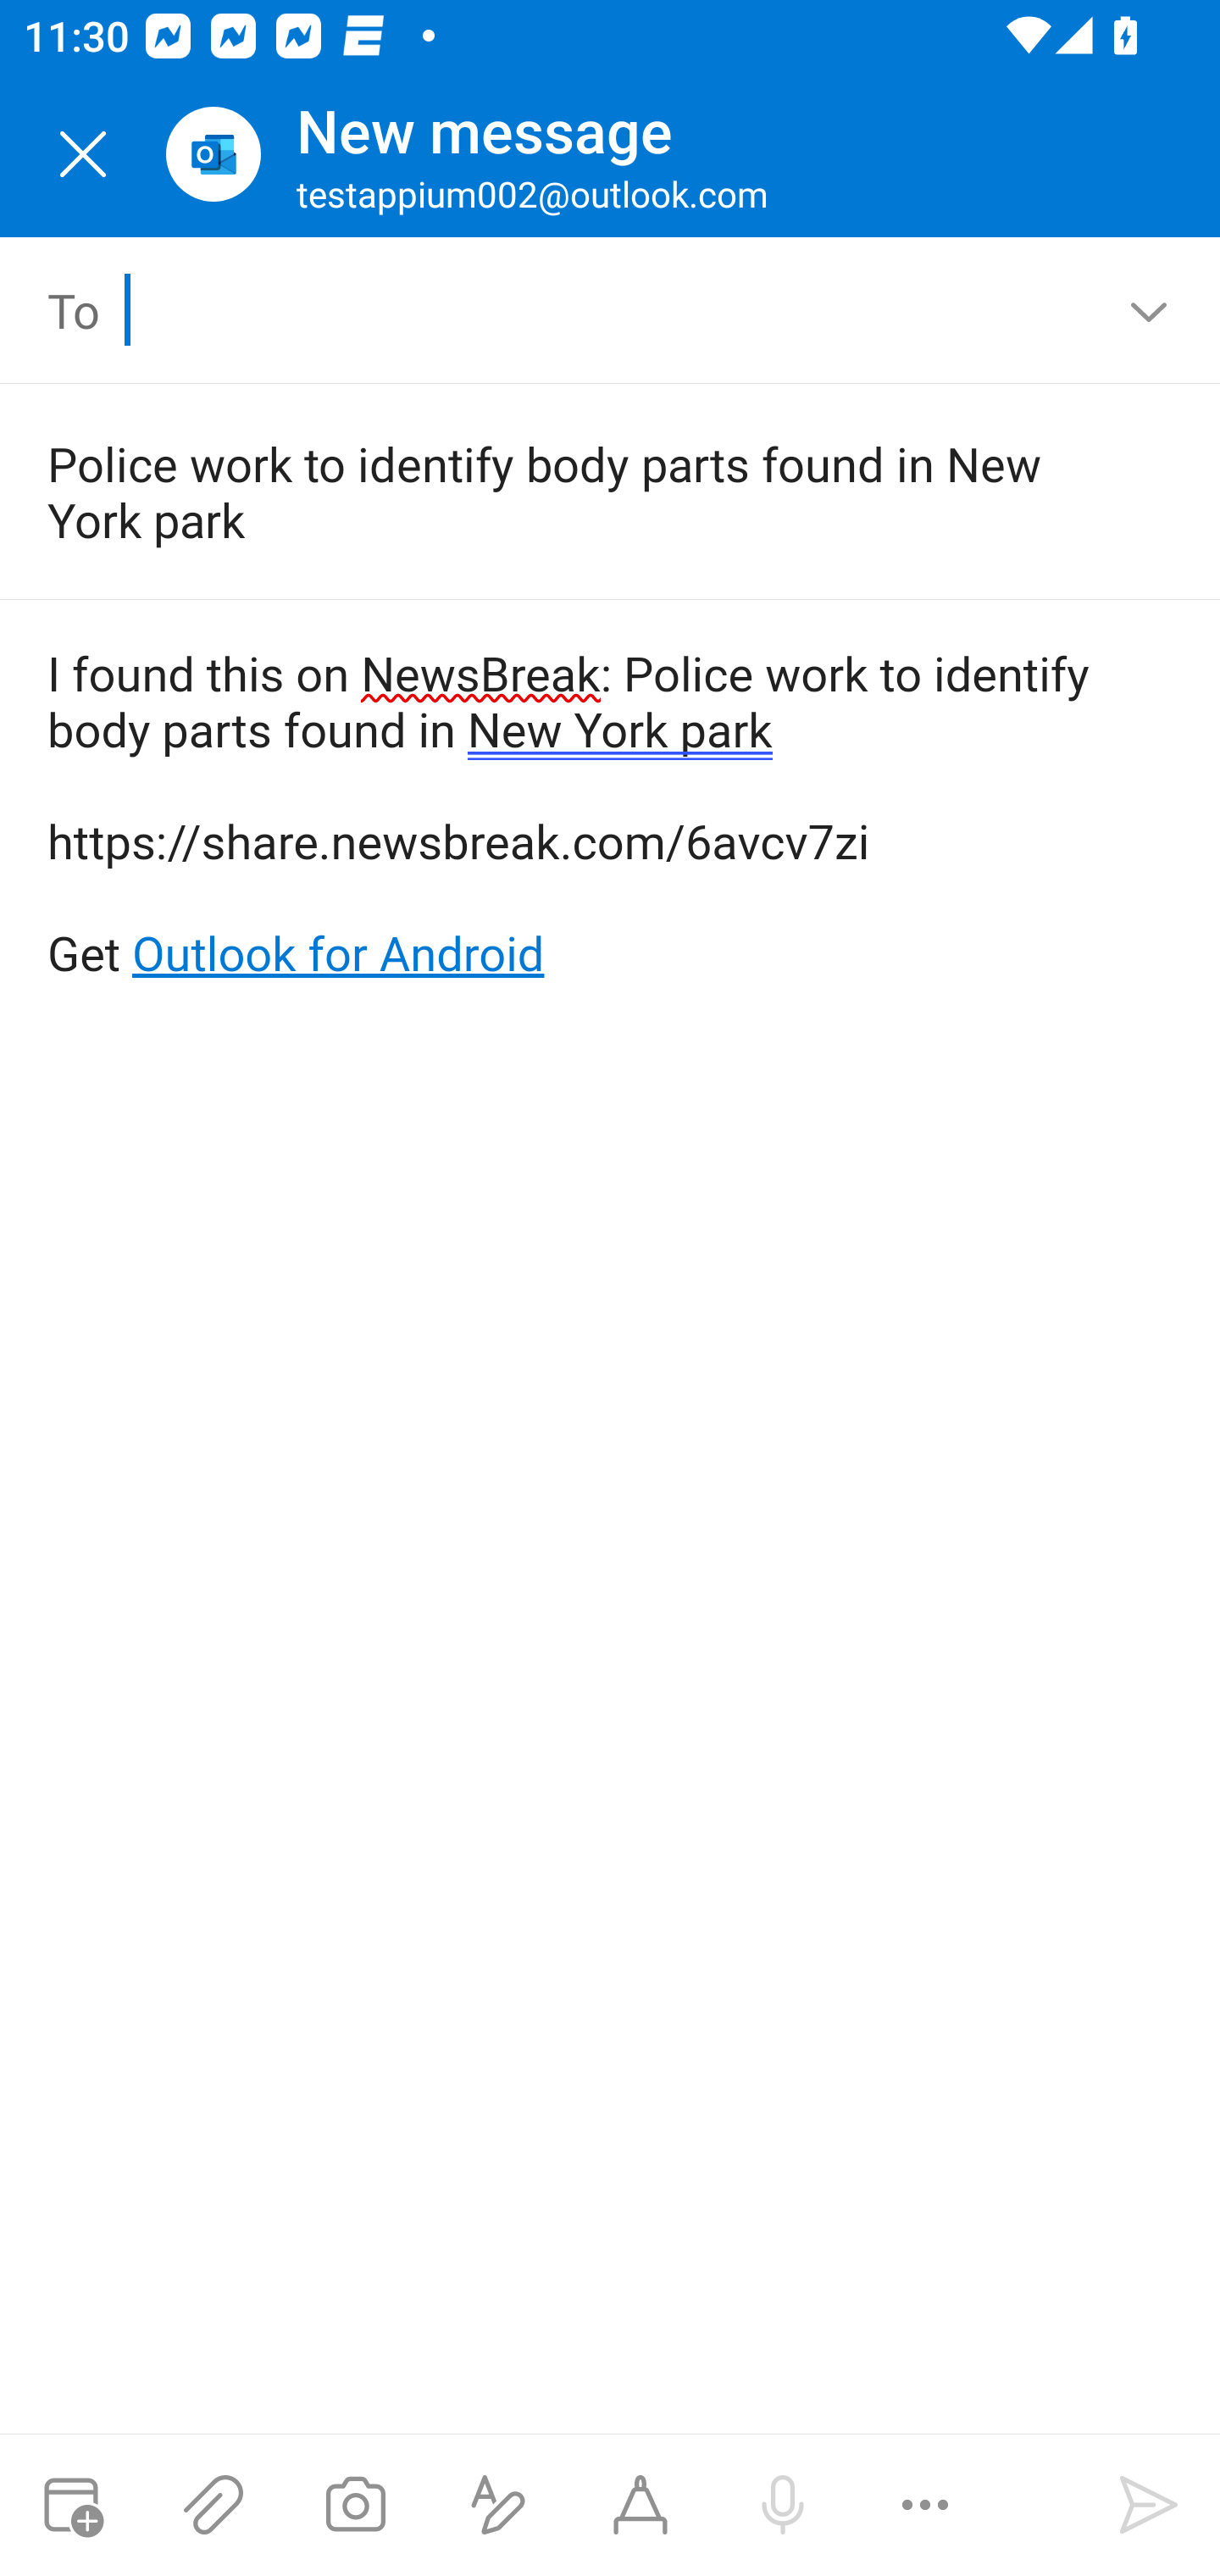  Describe the element at coordinates (213, 2505) in the screenshot. I see `Attach files` at that location.